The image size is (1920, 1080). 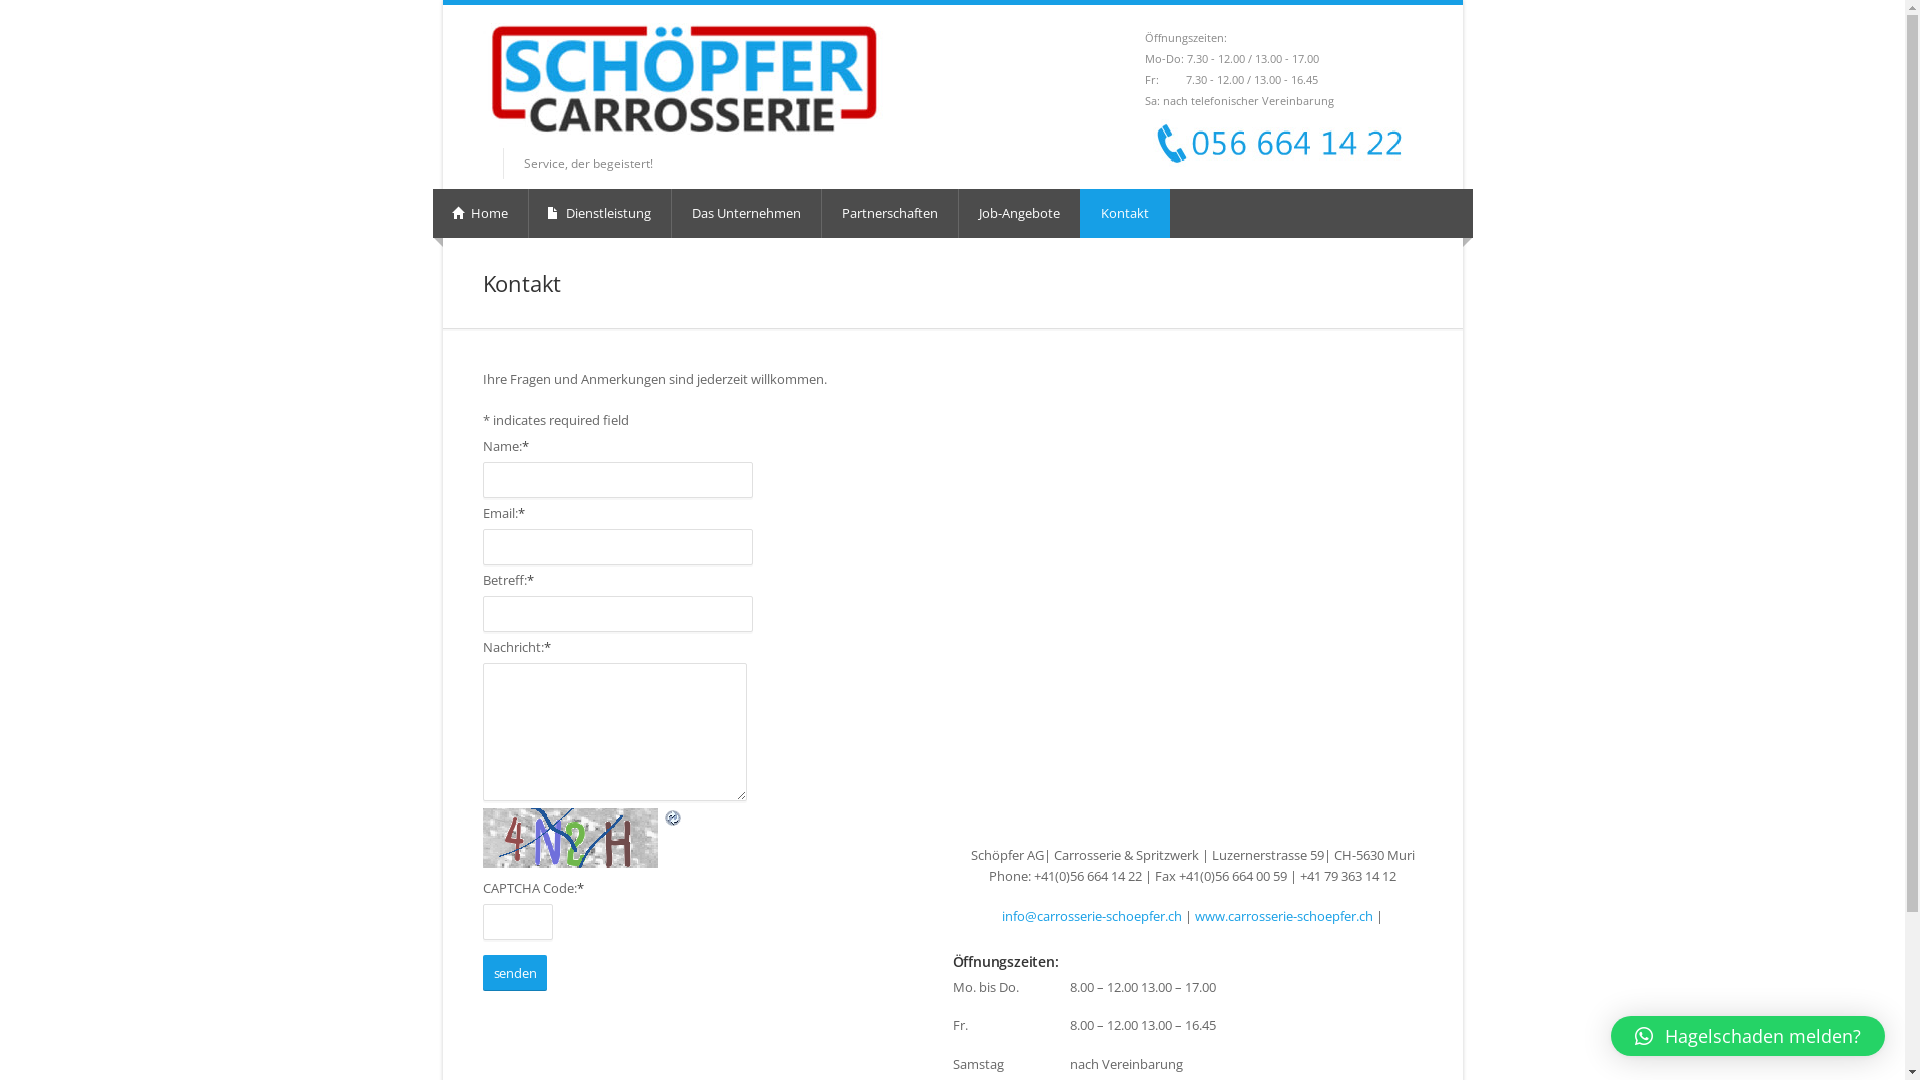 I want to click on Hagelschaden melden?, so click(x=1748, y=1036).